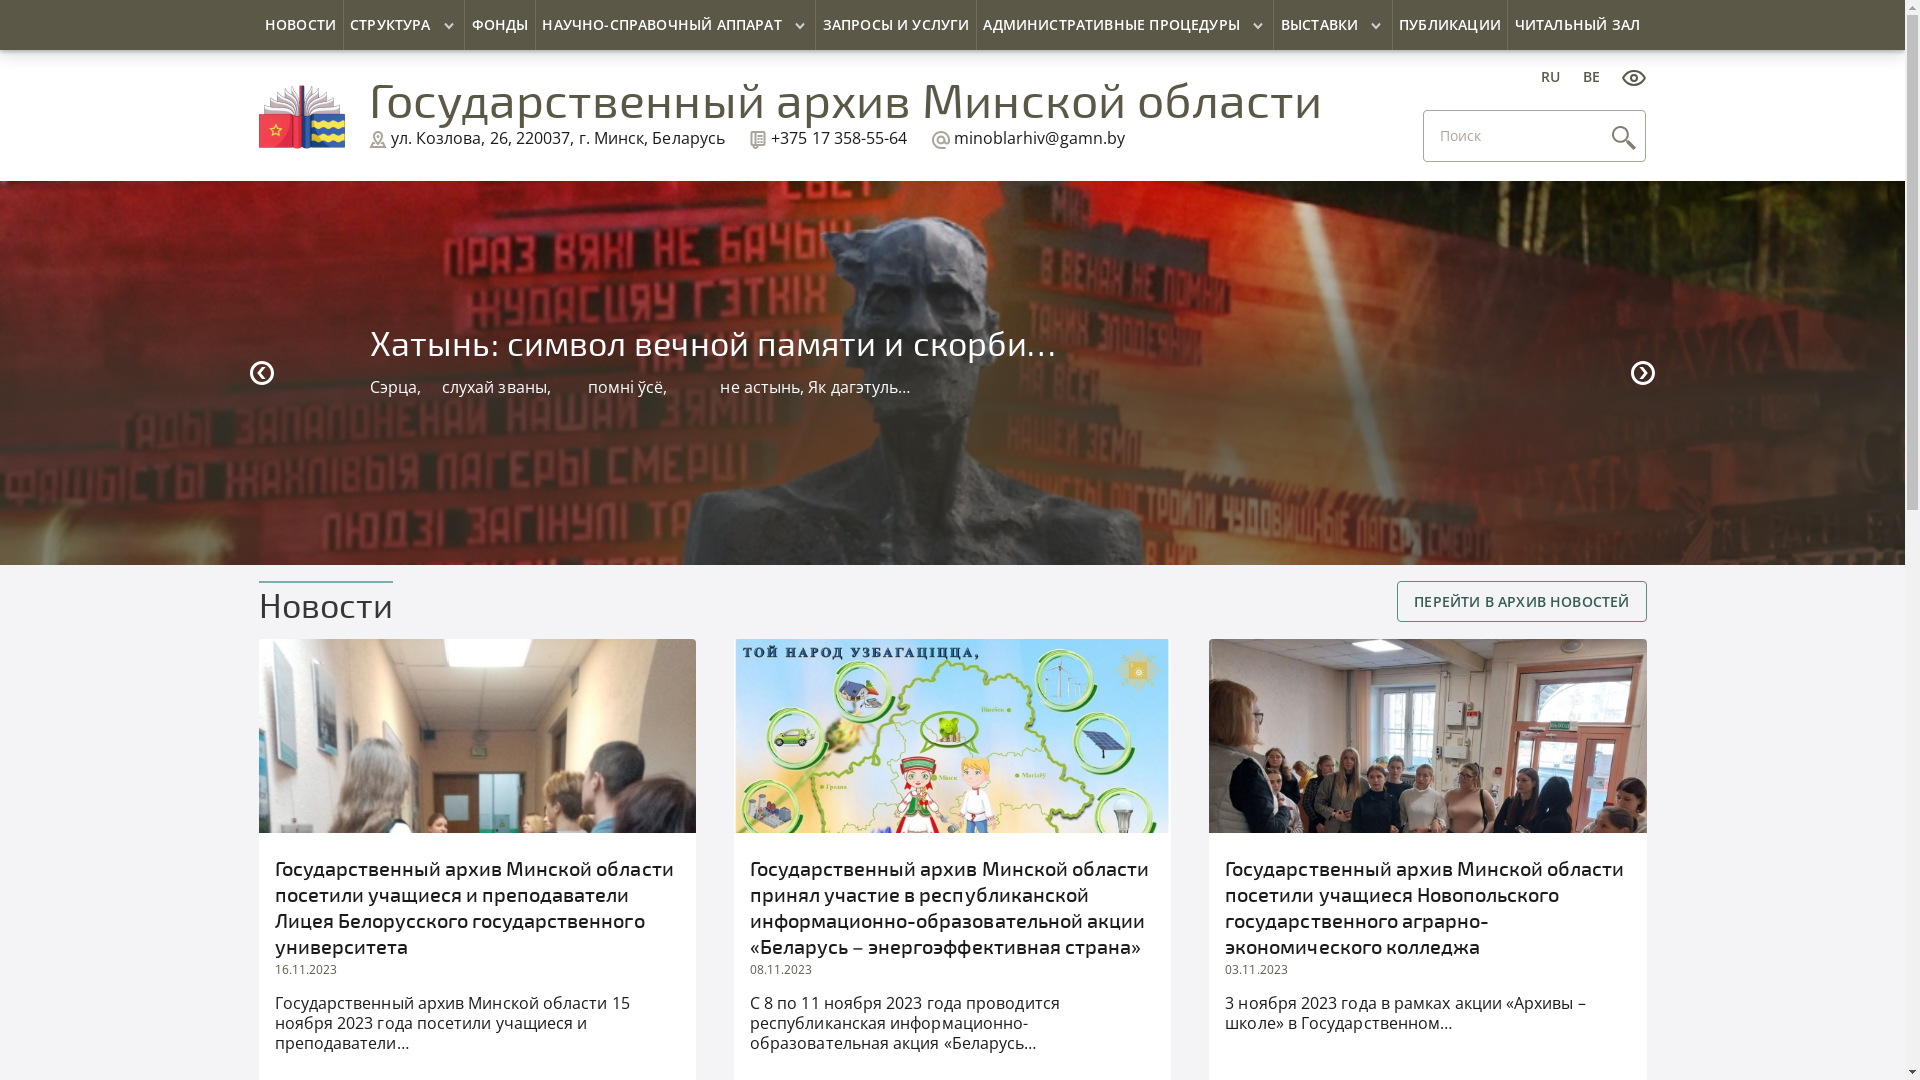 The width and height of the screenshot is (1920, 1080). What do you see at coordinates (828, 138) in the screenshot?
I see `+375 17 358-55-64` at bounding box center [828, 138].